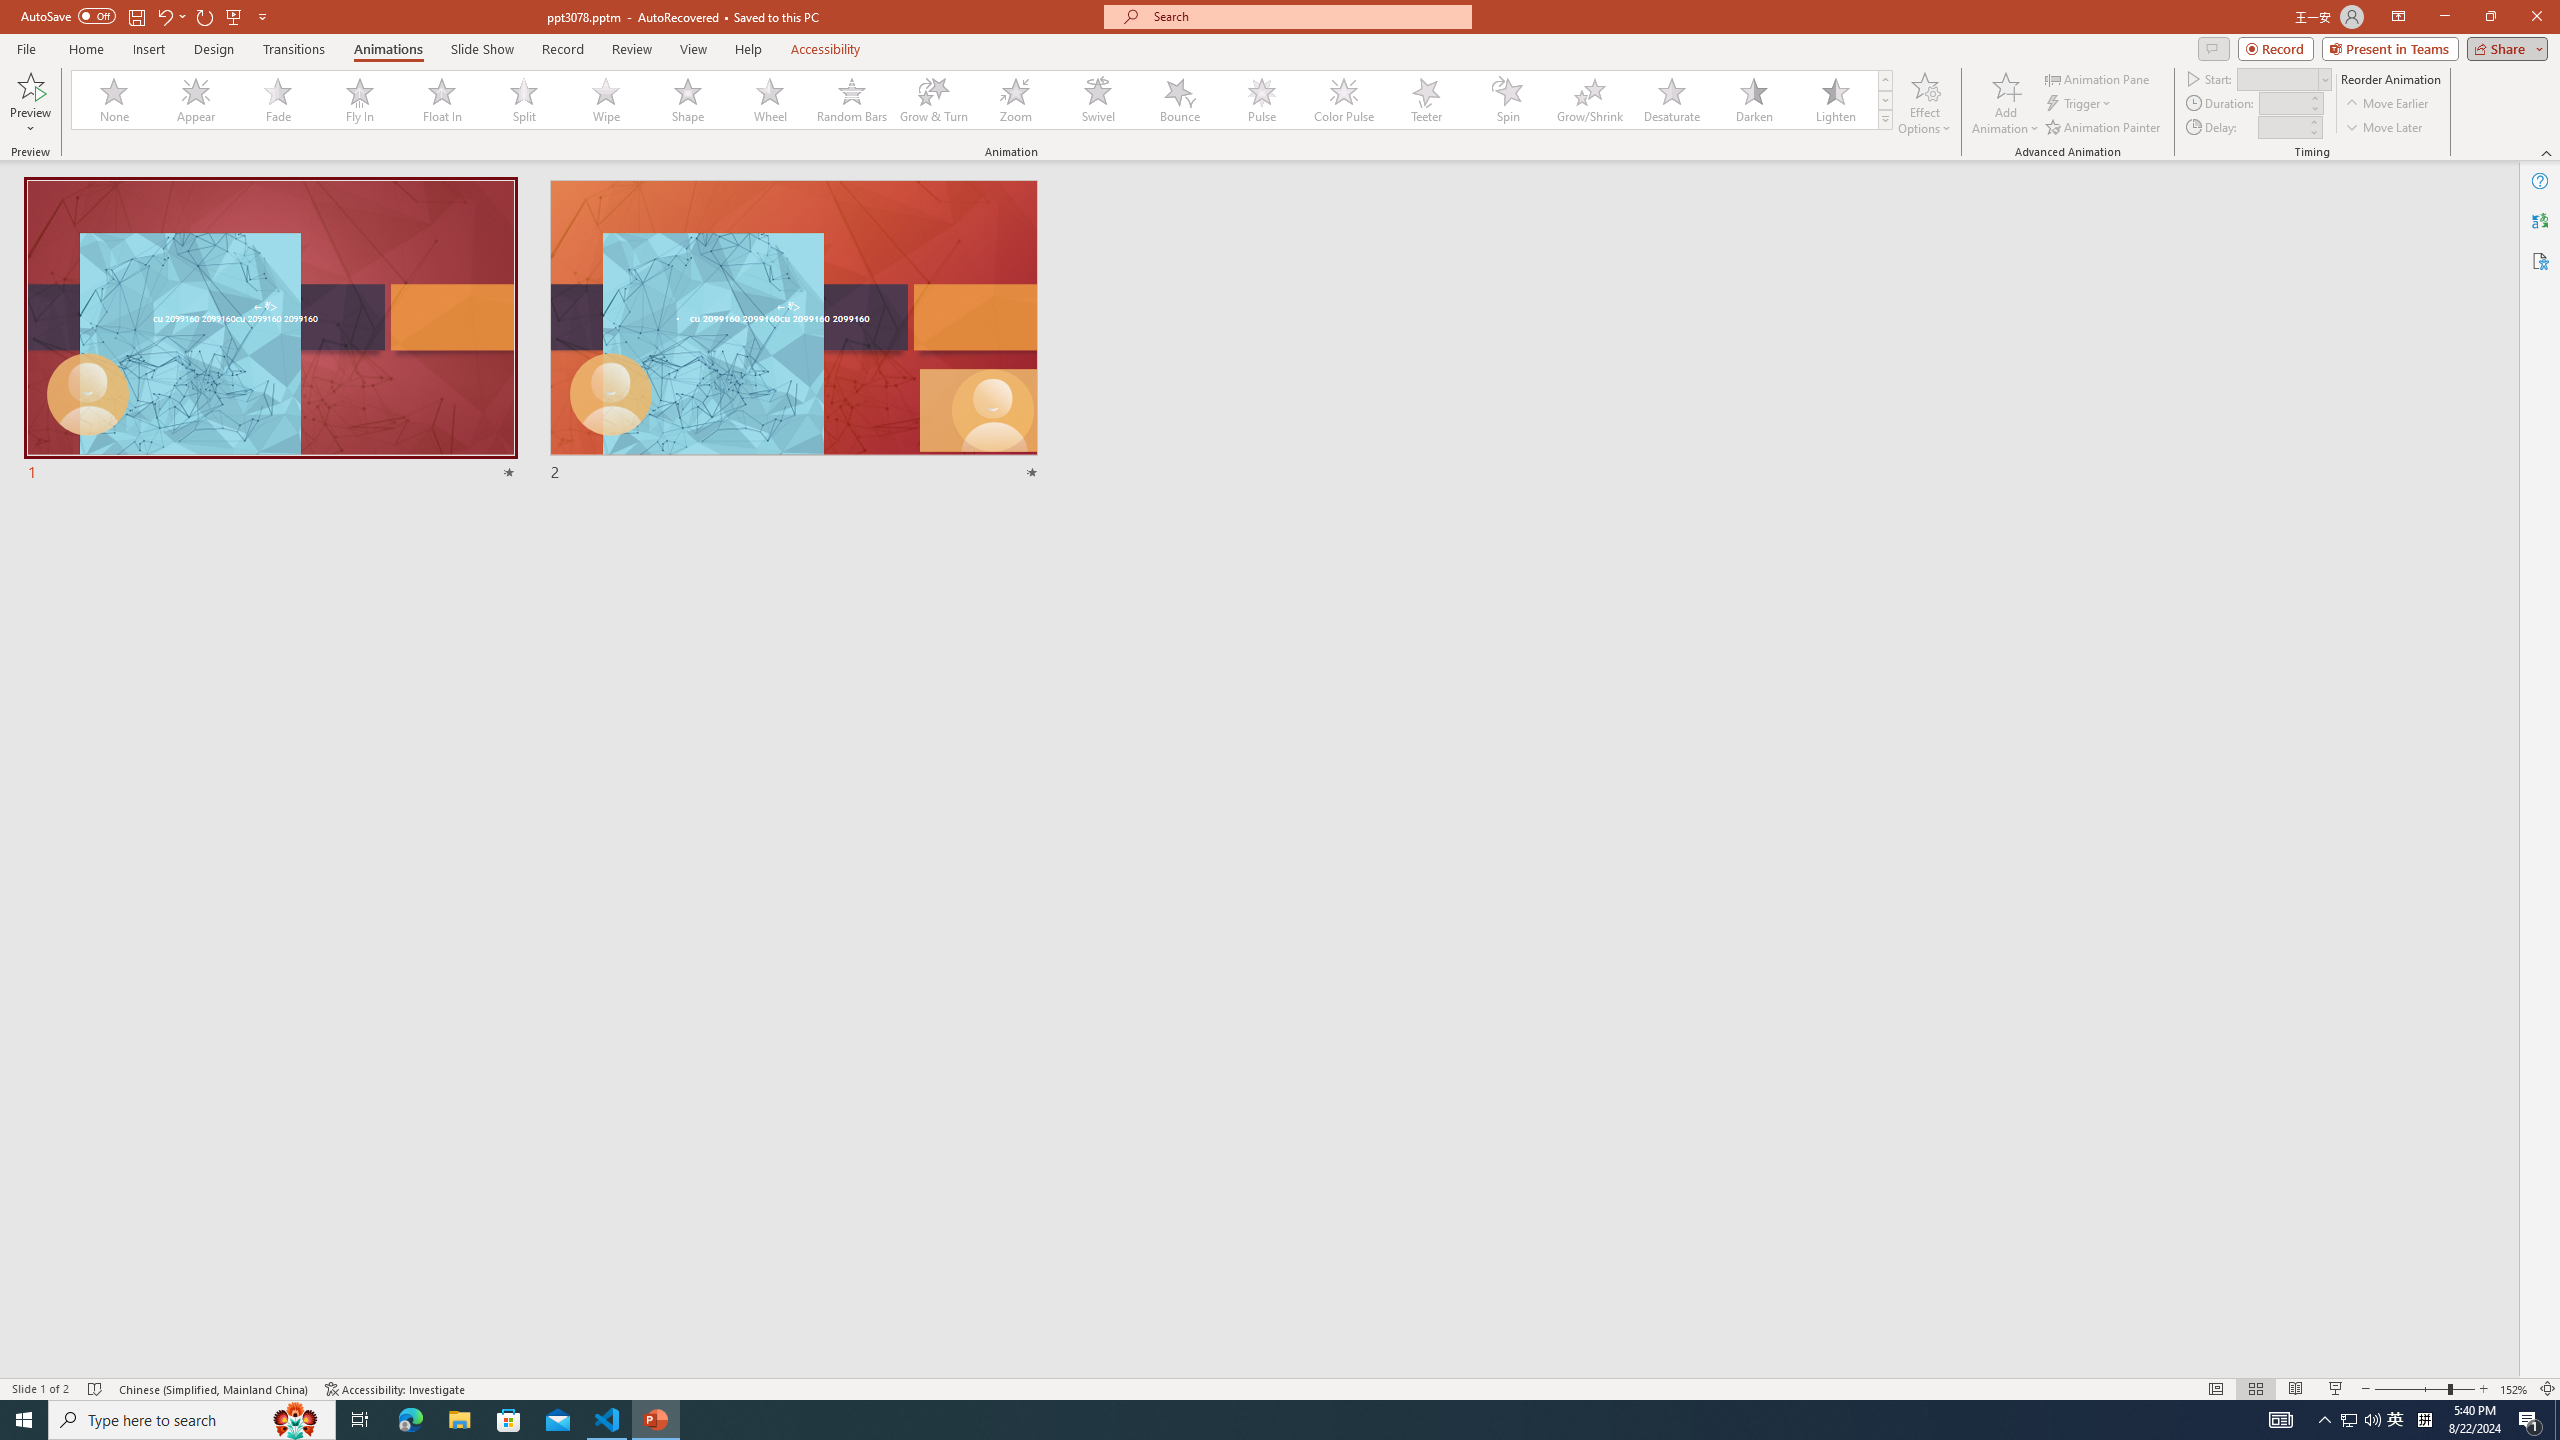 The width and height of the screenshot is (2560, 1440). What do you see at coordinates (1507, 100) in the screenshot?
I see `Spin` at bounding box center [1507, 100].